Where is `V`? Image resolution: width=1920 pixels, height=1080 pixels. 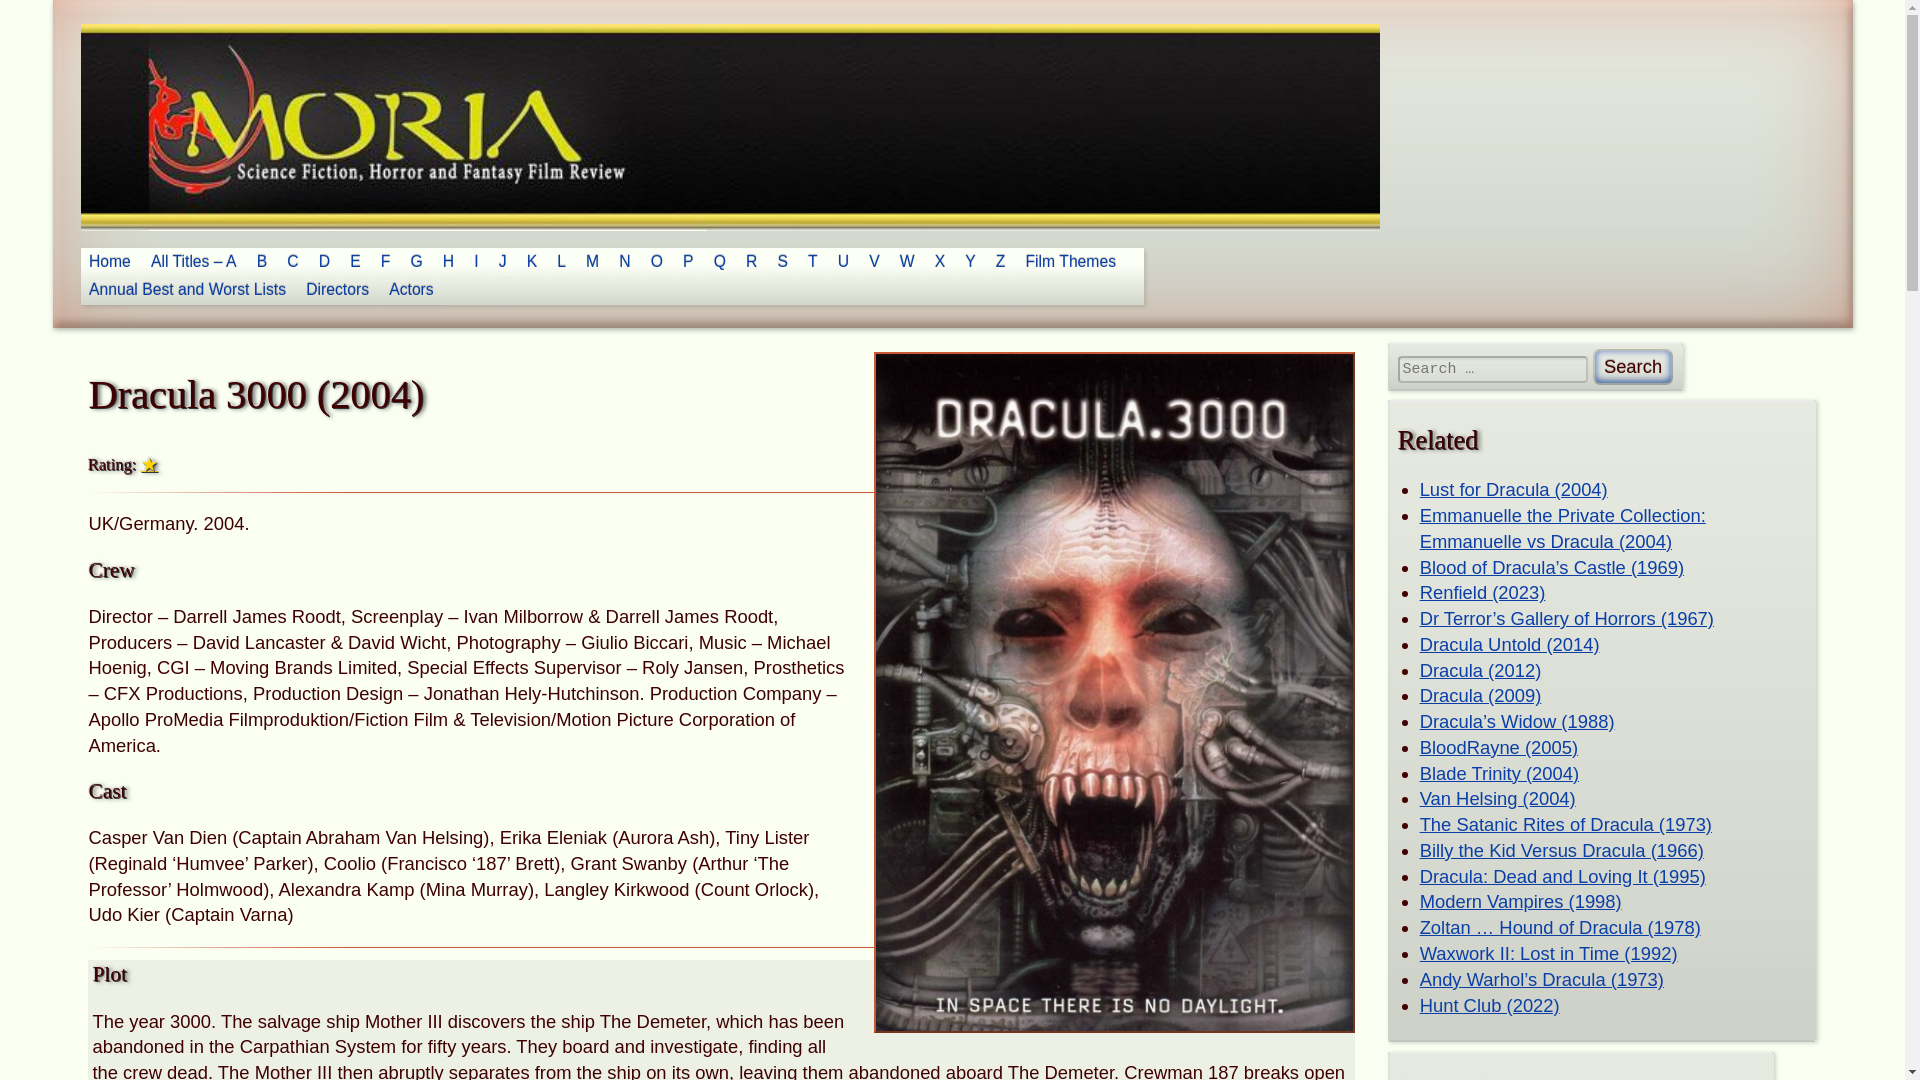
V is located at coordinates (874, 262).